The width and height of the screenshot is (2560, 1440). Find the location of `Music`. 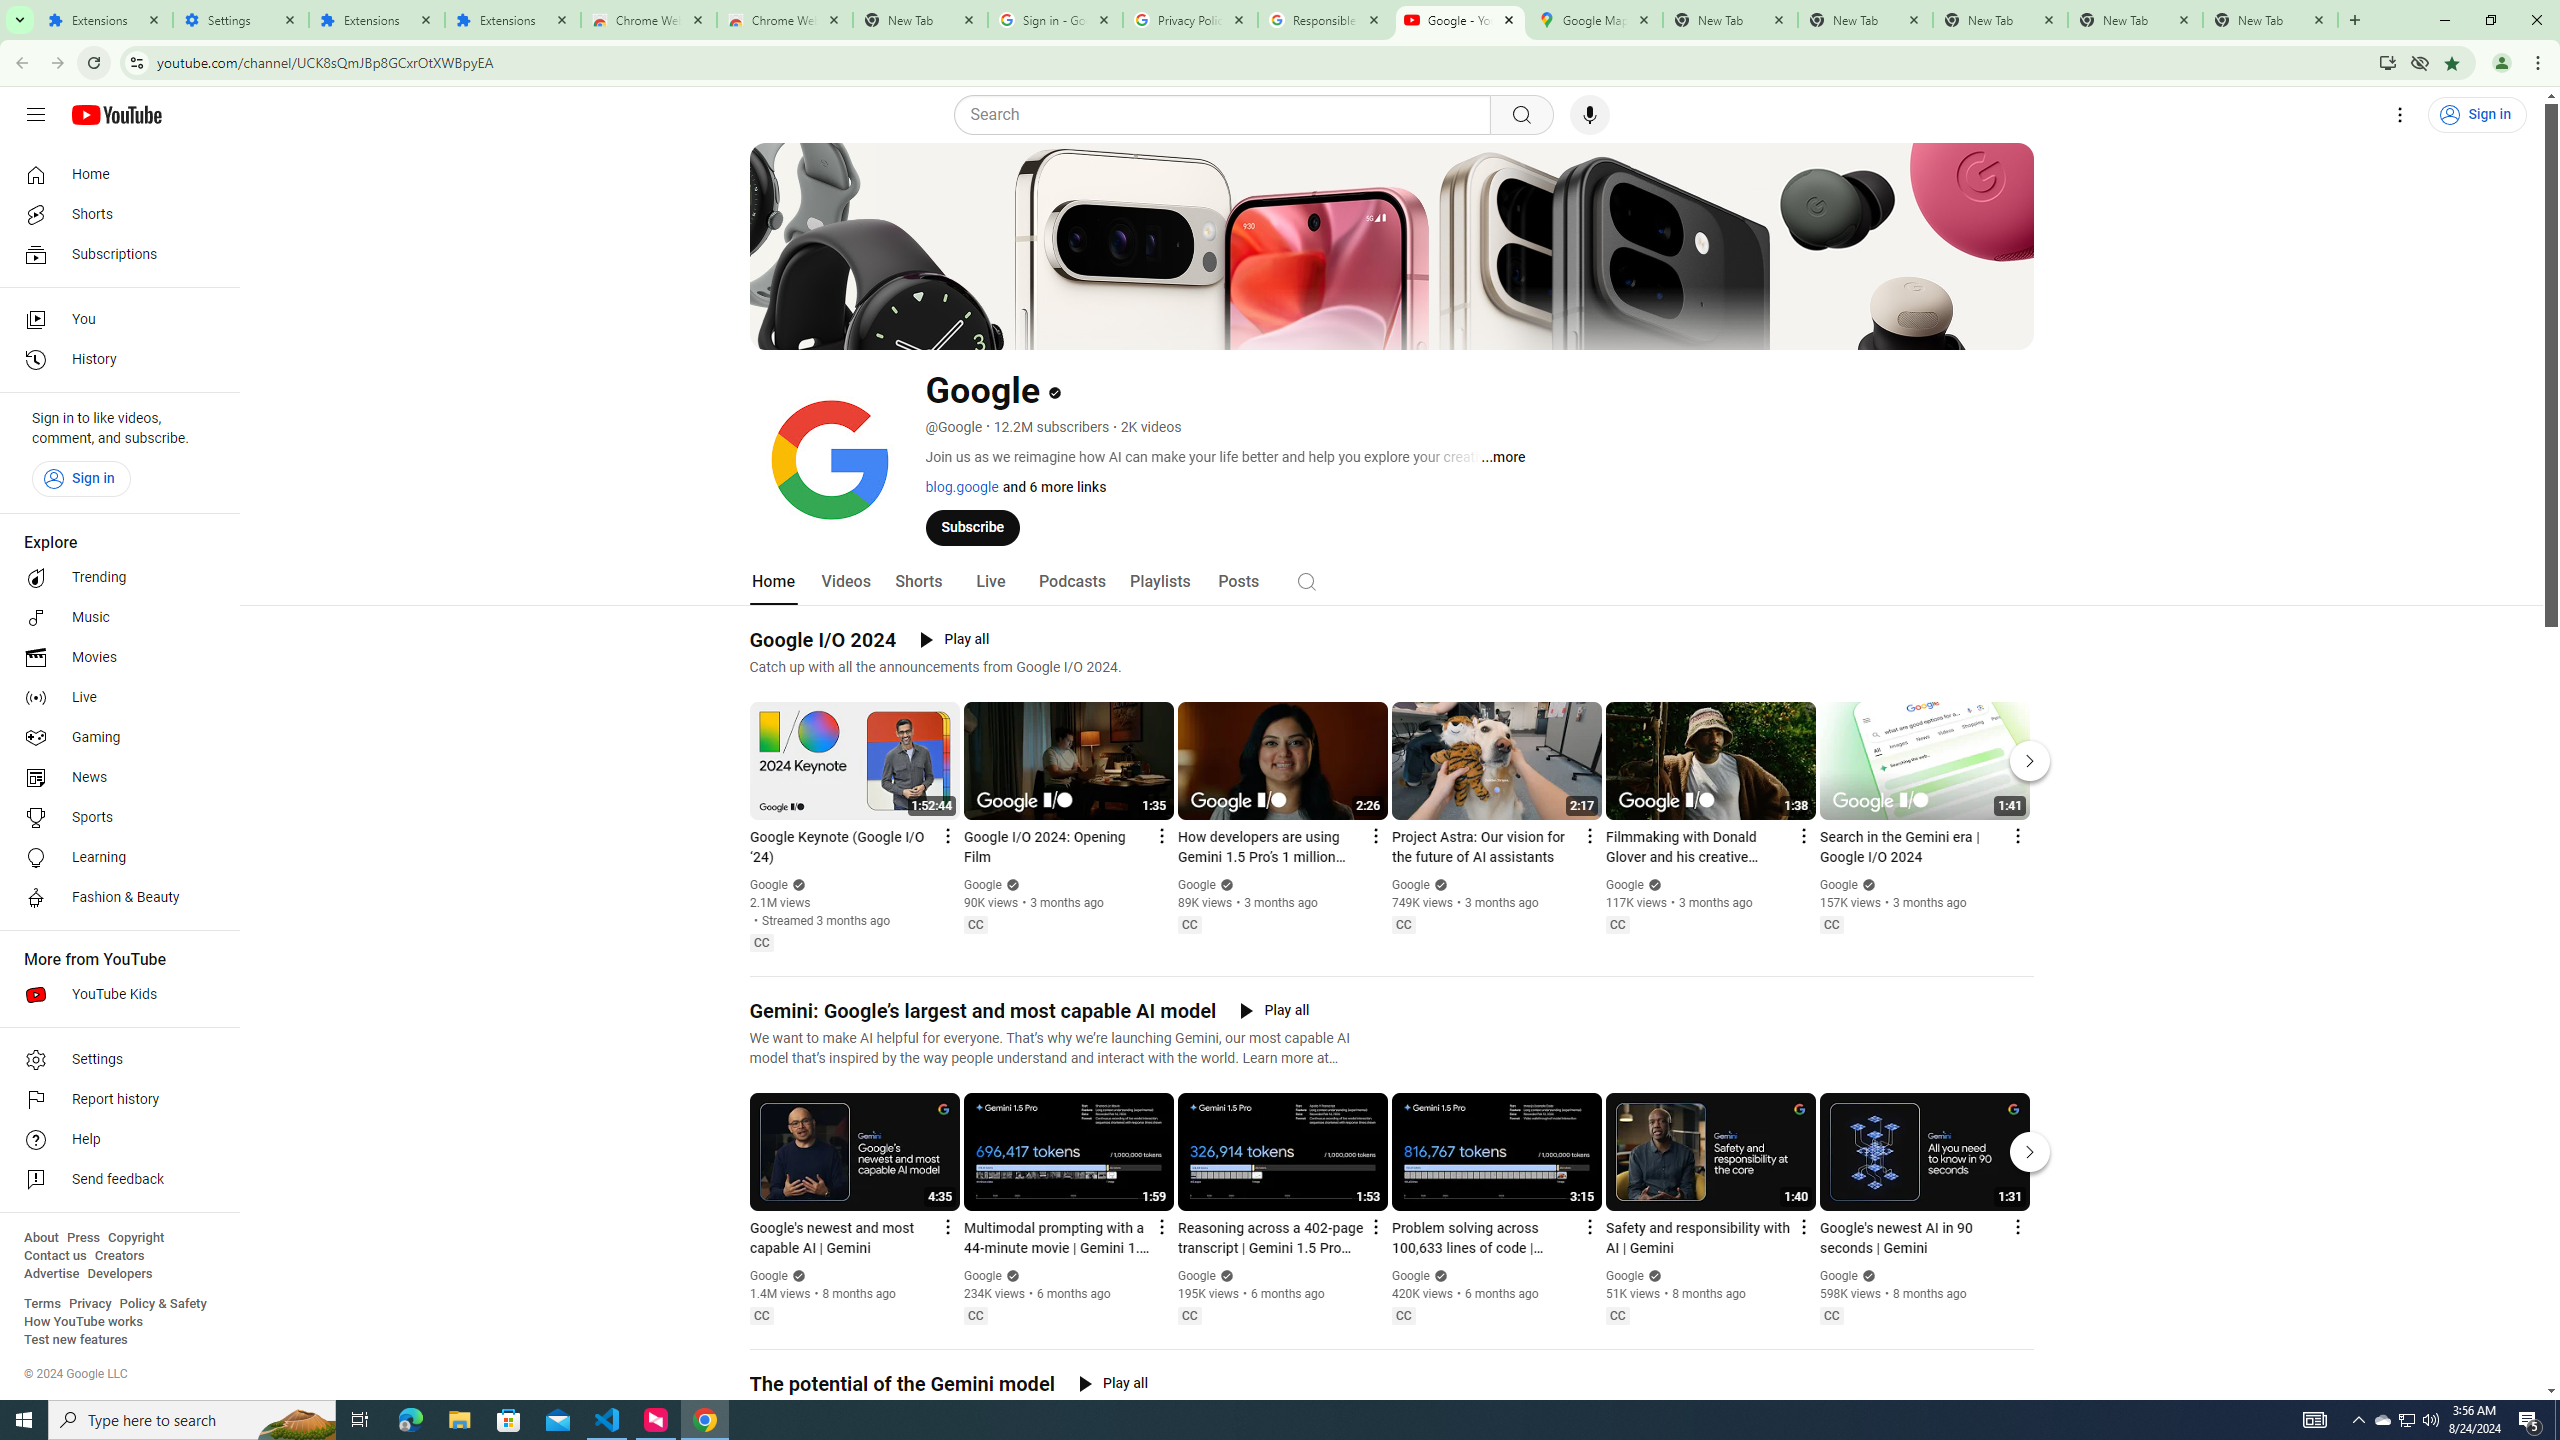

Music is located at coordinates (114, 617).